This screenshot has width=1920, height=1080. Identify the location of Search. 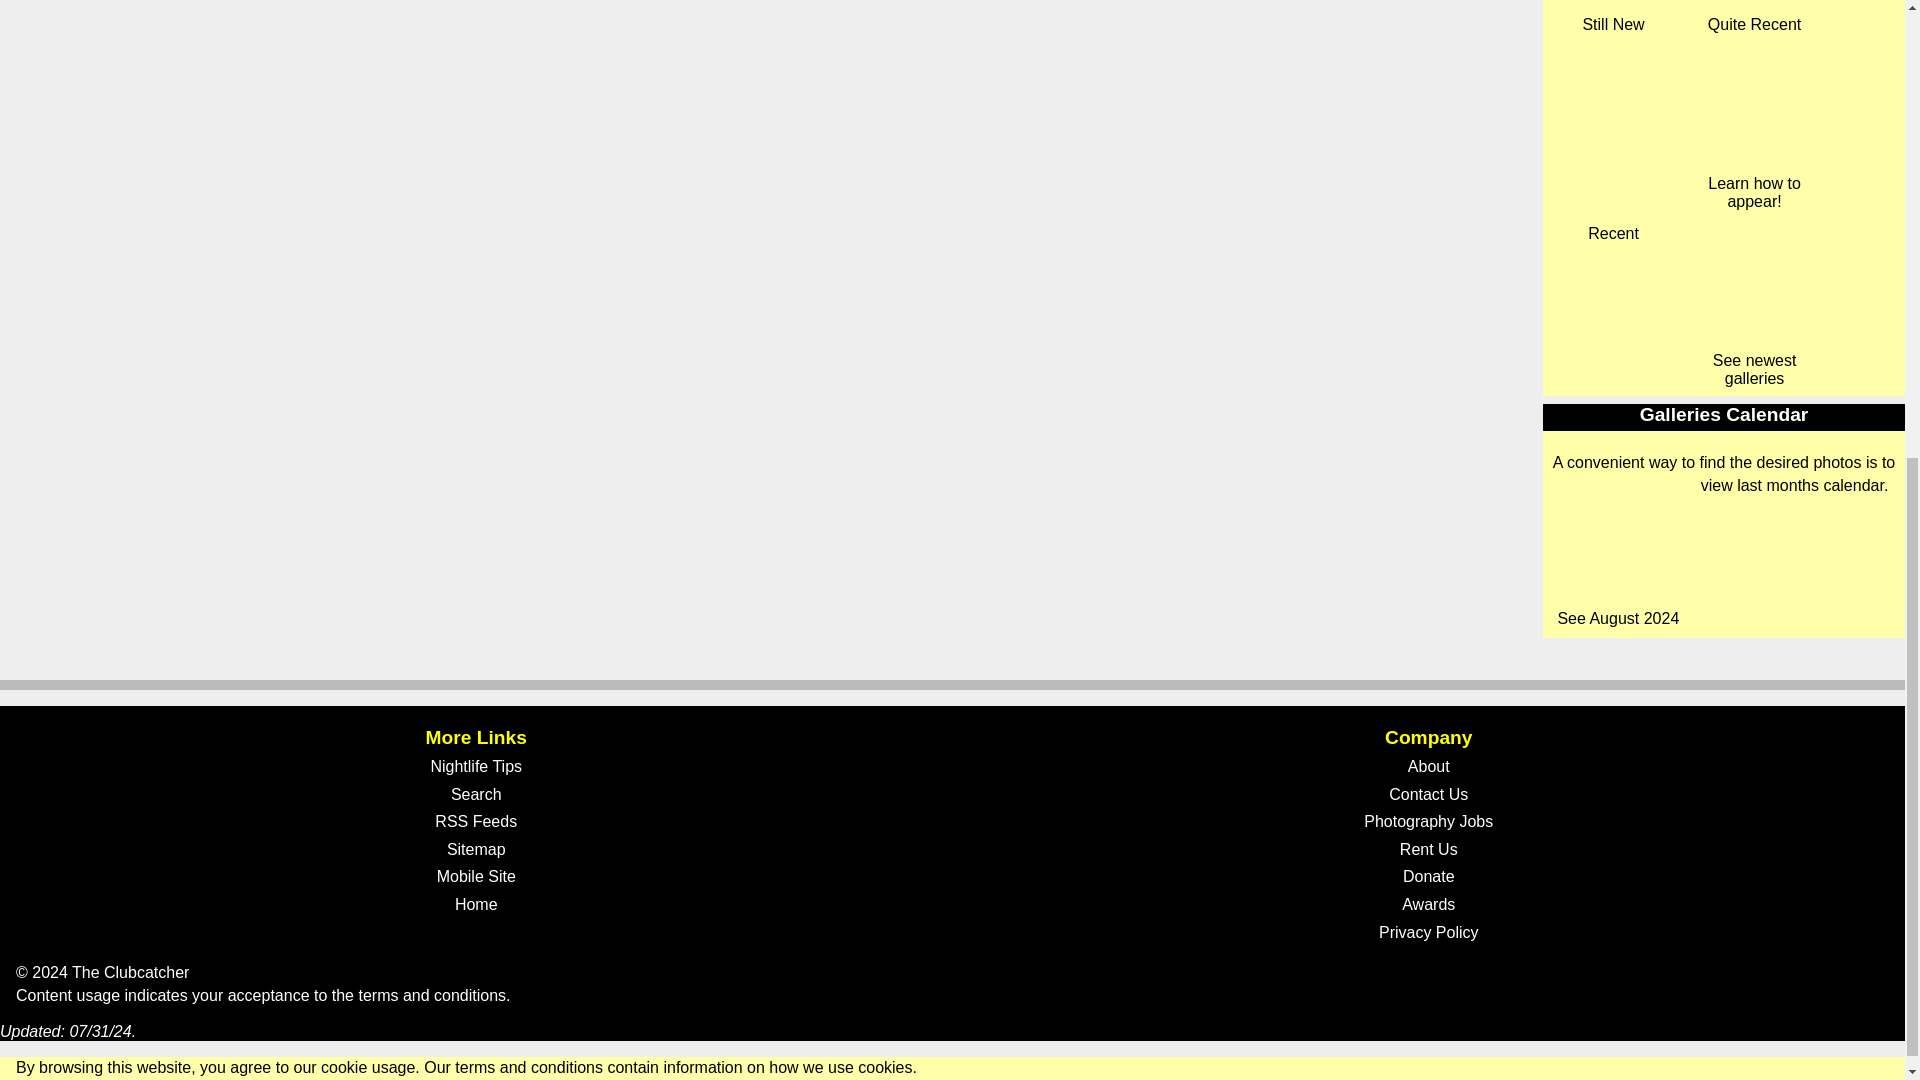
(476, 794).